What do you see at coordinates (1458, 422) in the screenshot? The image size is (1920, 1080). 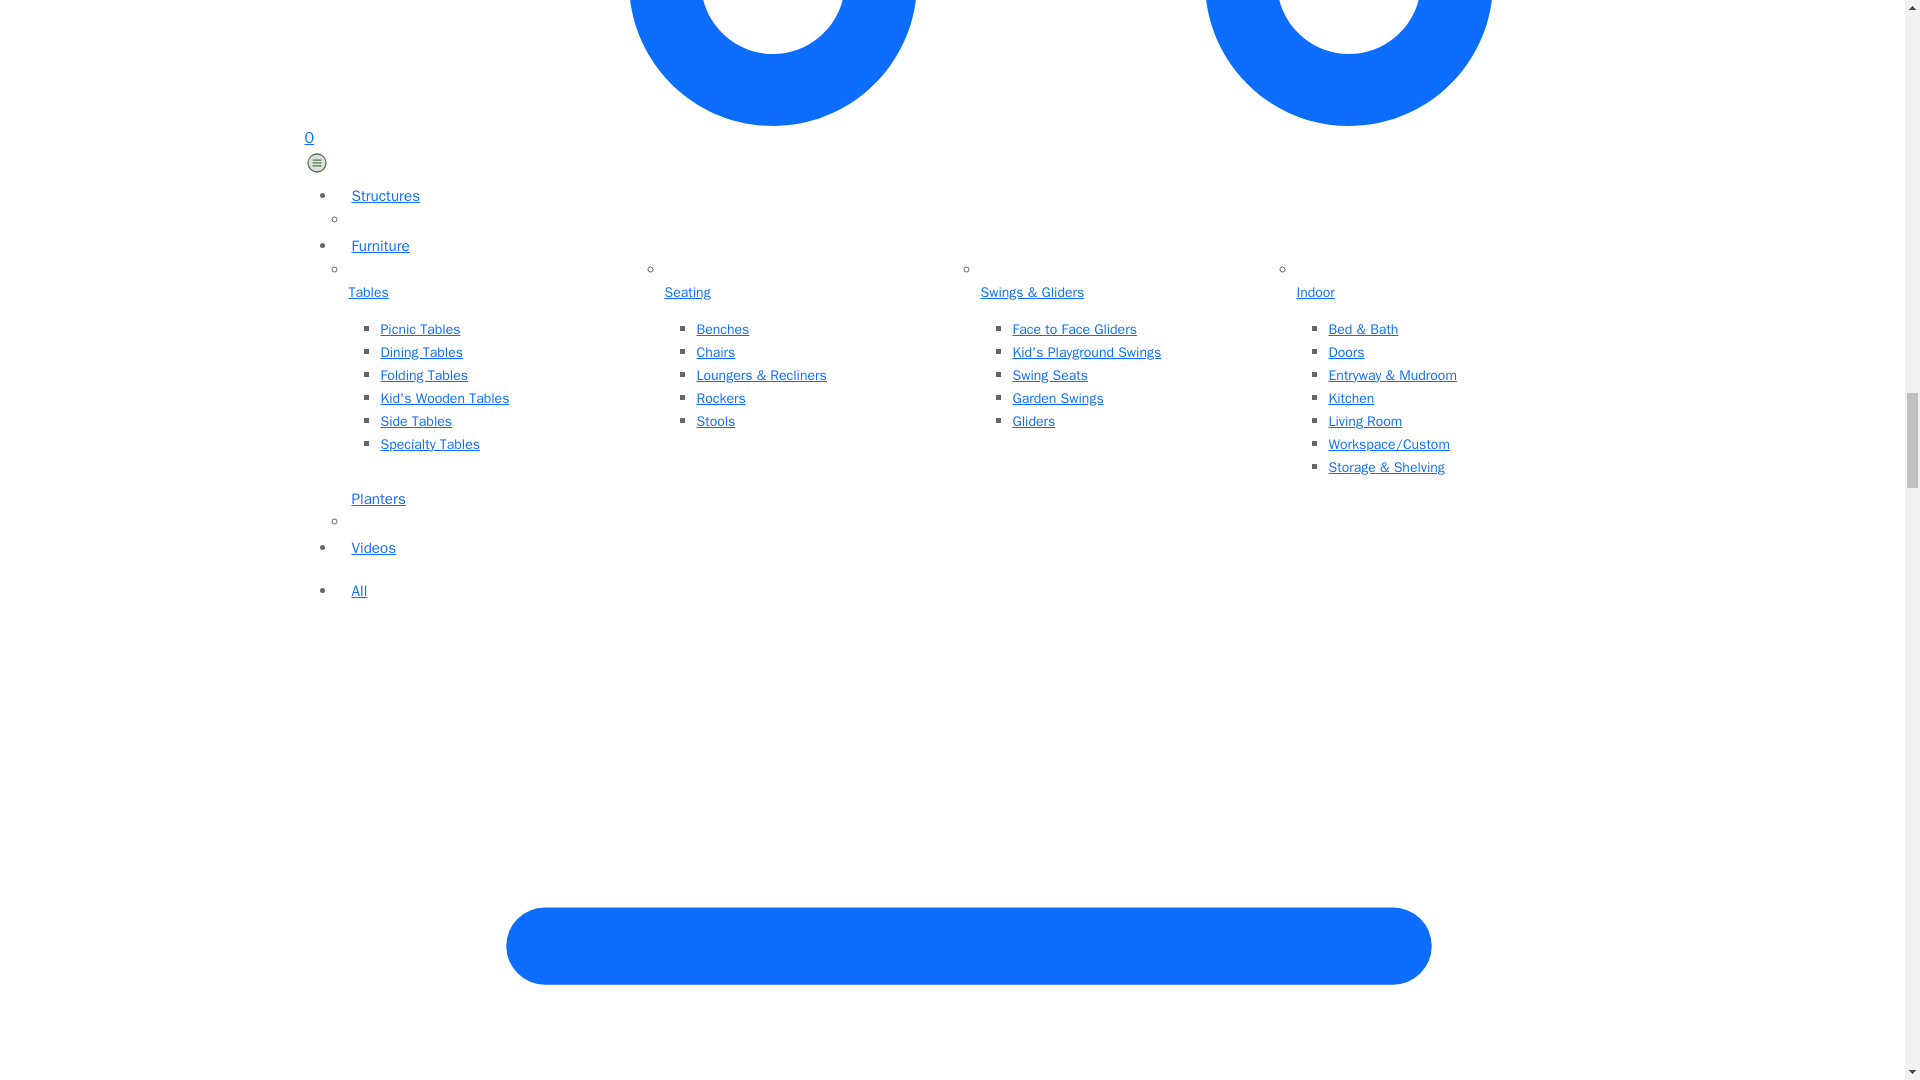 I see `Living Room` at bounding box center [1458, 422].